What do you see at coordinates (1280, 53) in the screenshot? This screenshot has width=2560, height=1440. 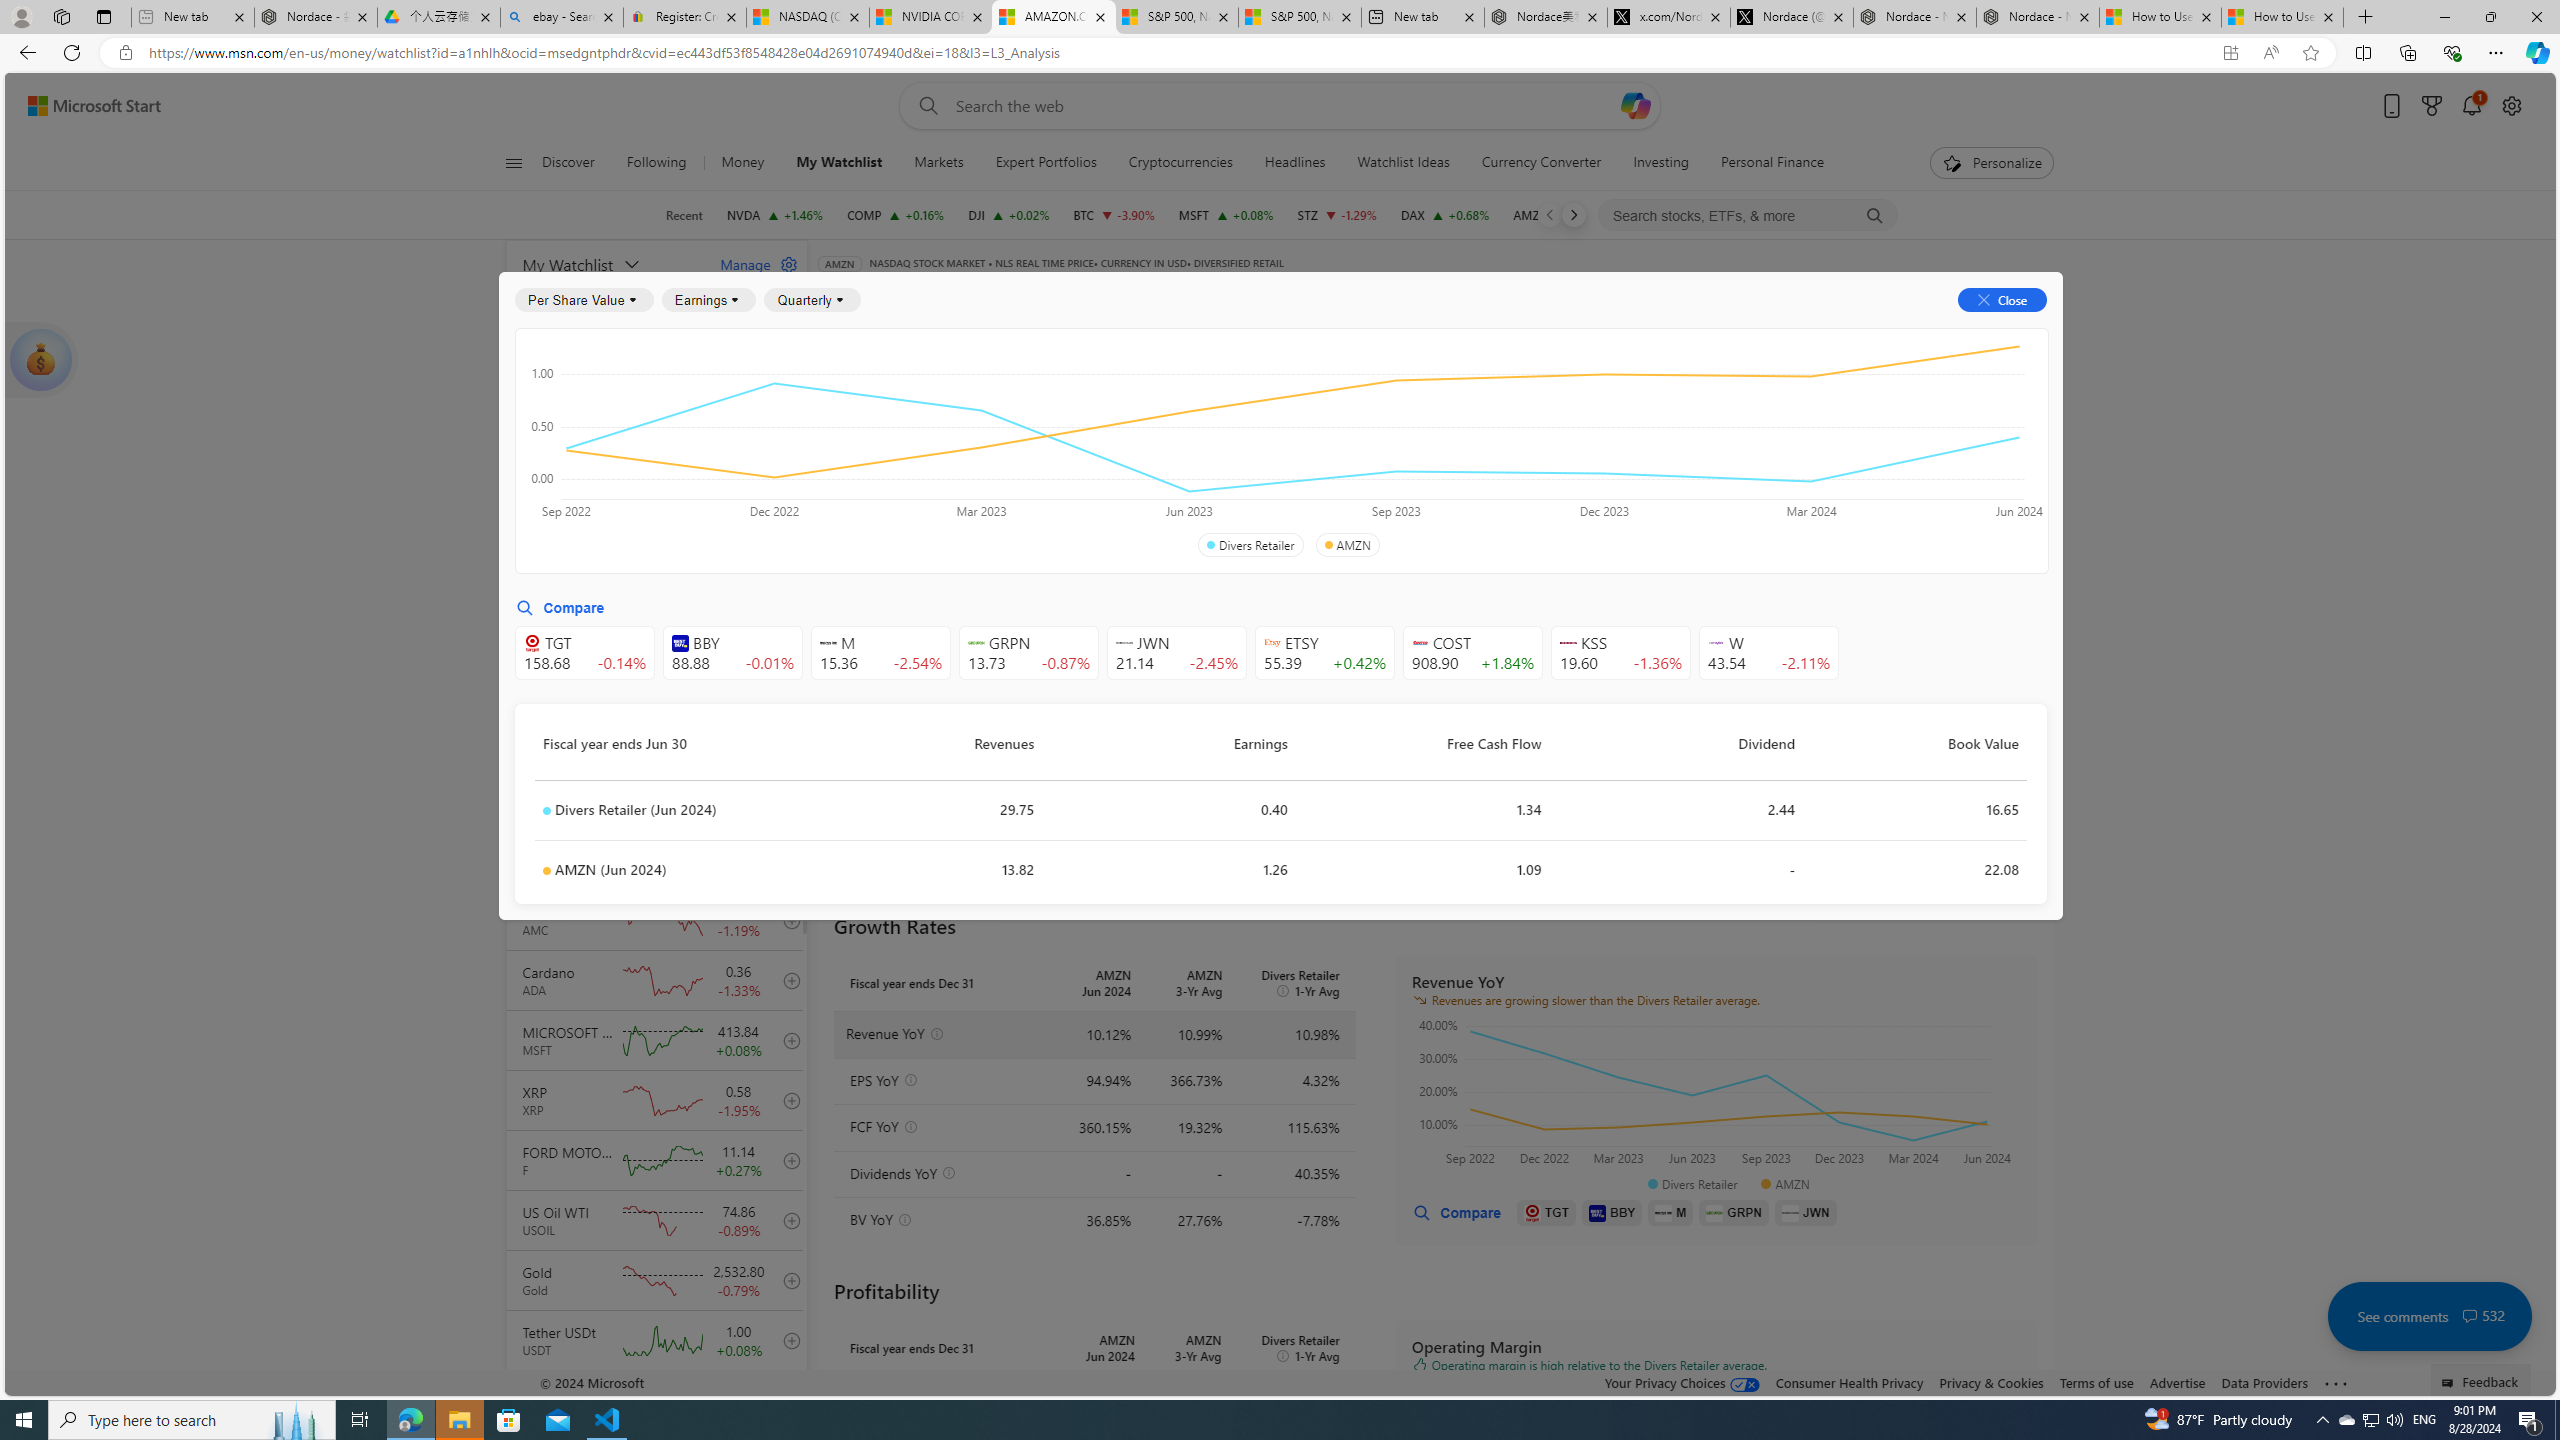 I see `App bar` at bounding box center [1280, 53].